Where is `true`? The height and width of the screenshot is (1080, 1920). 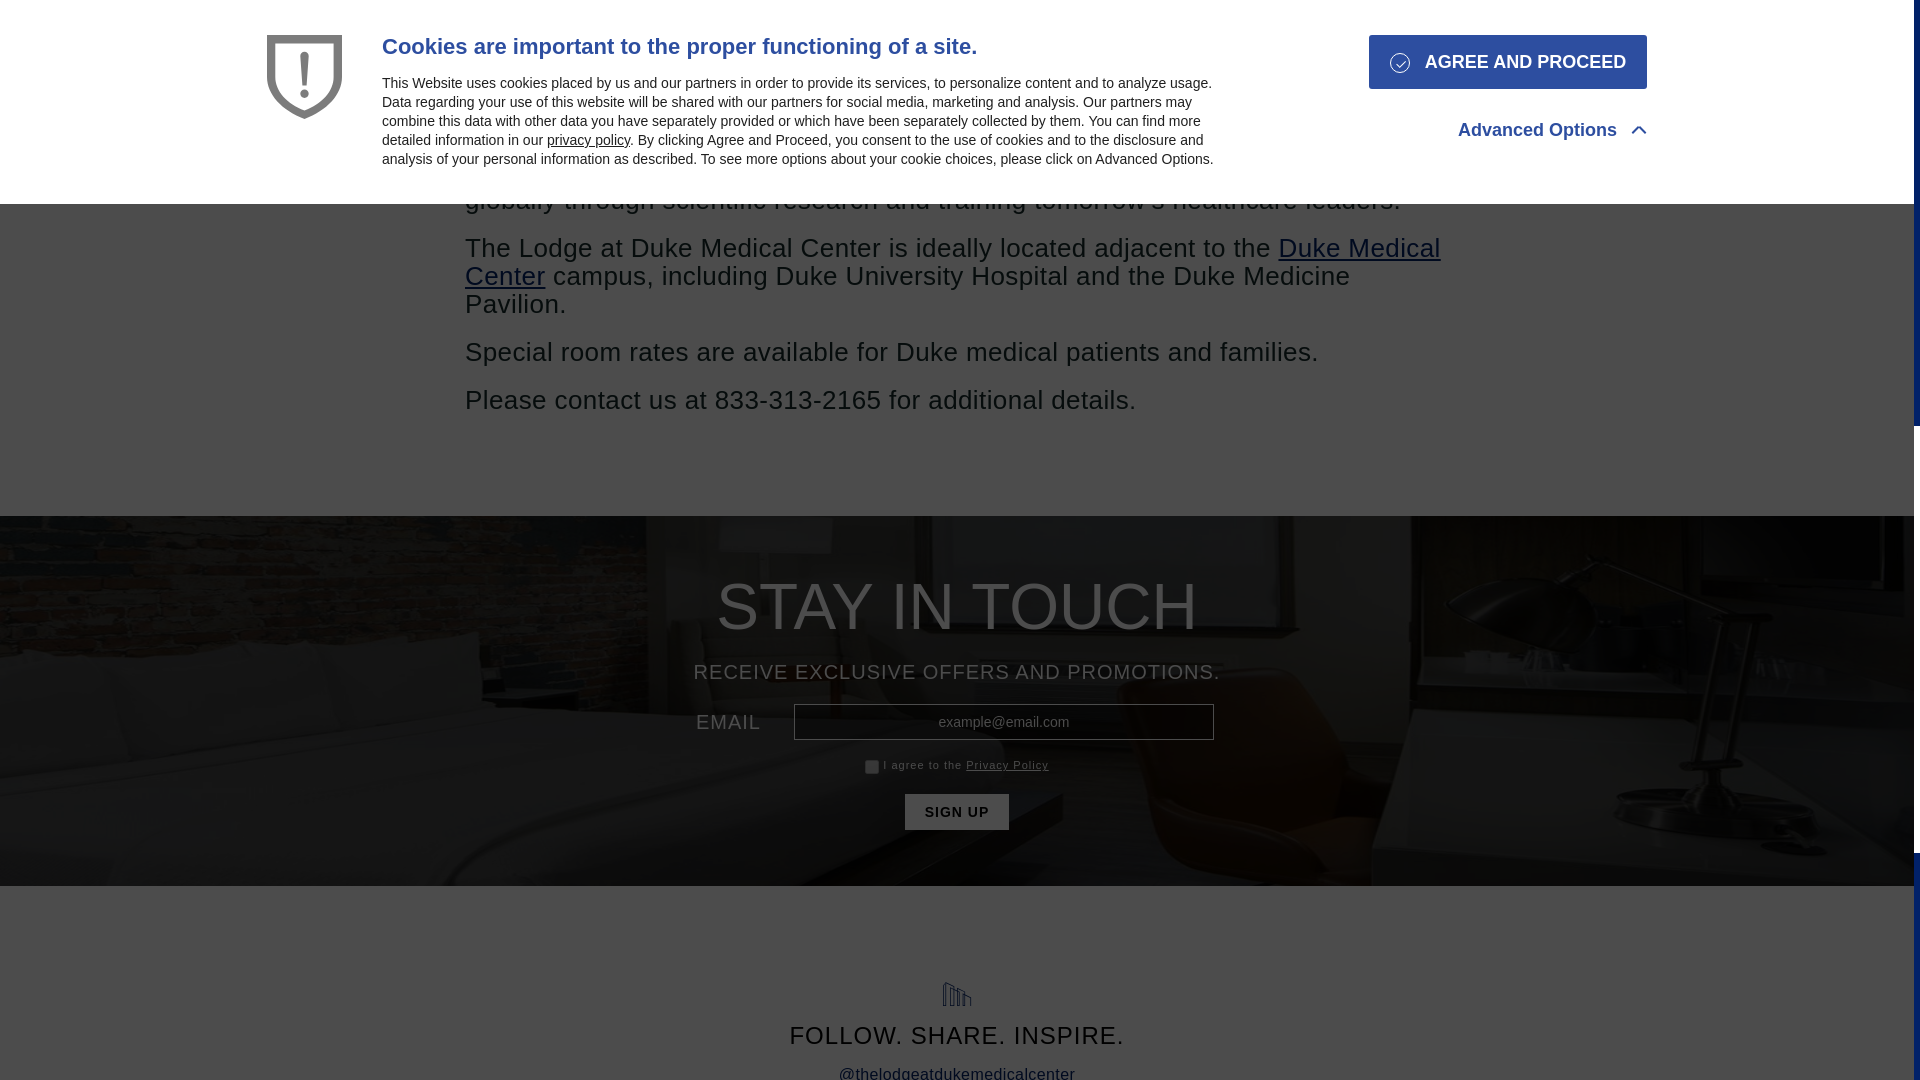
true is located at coordinates (872, 767).